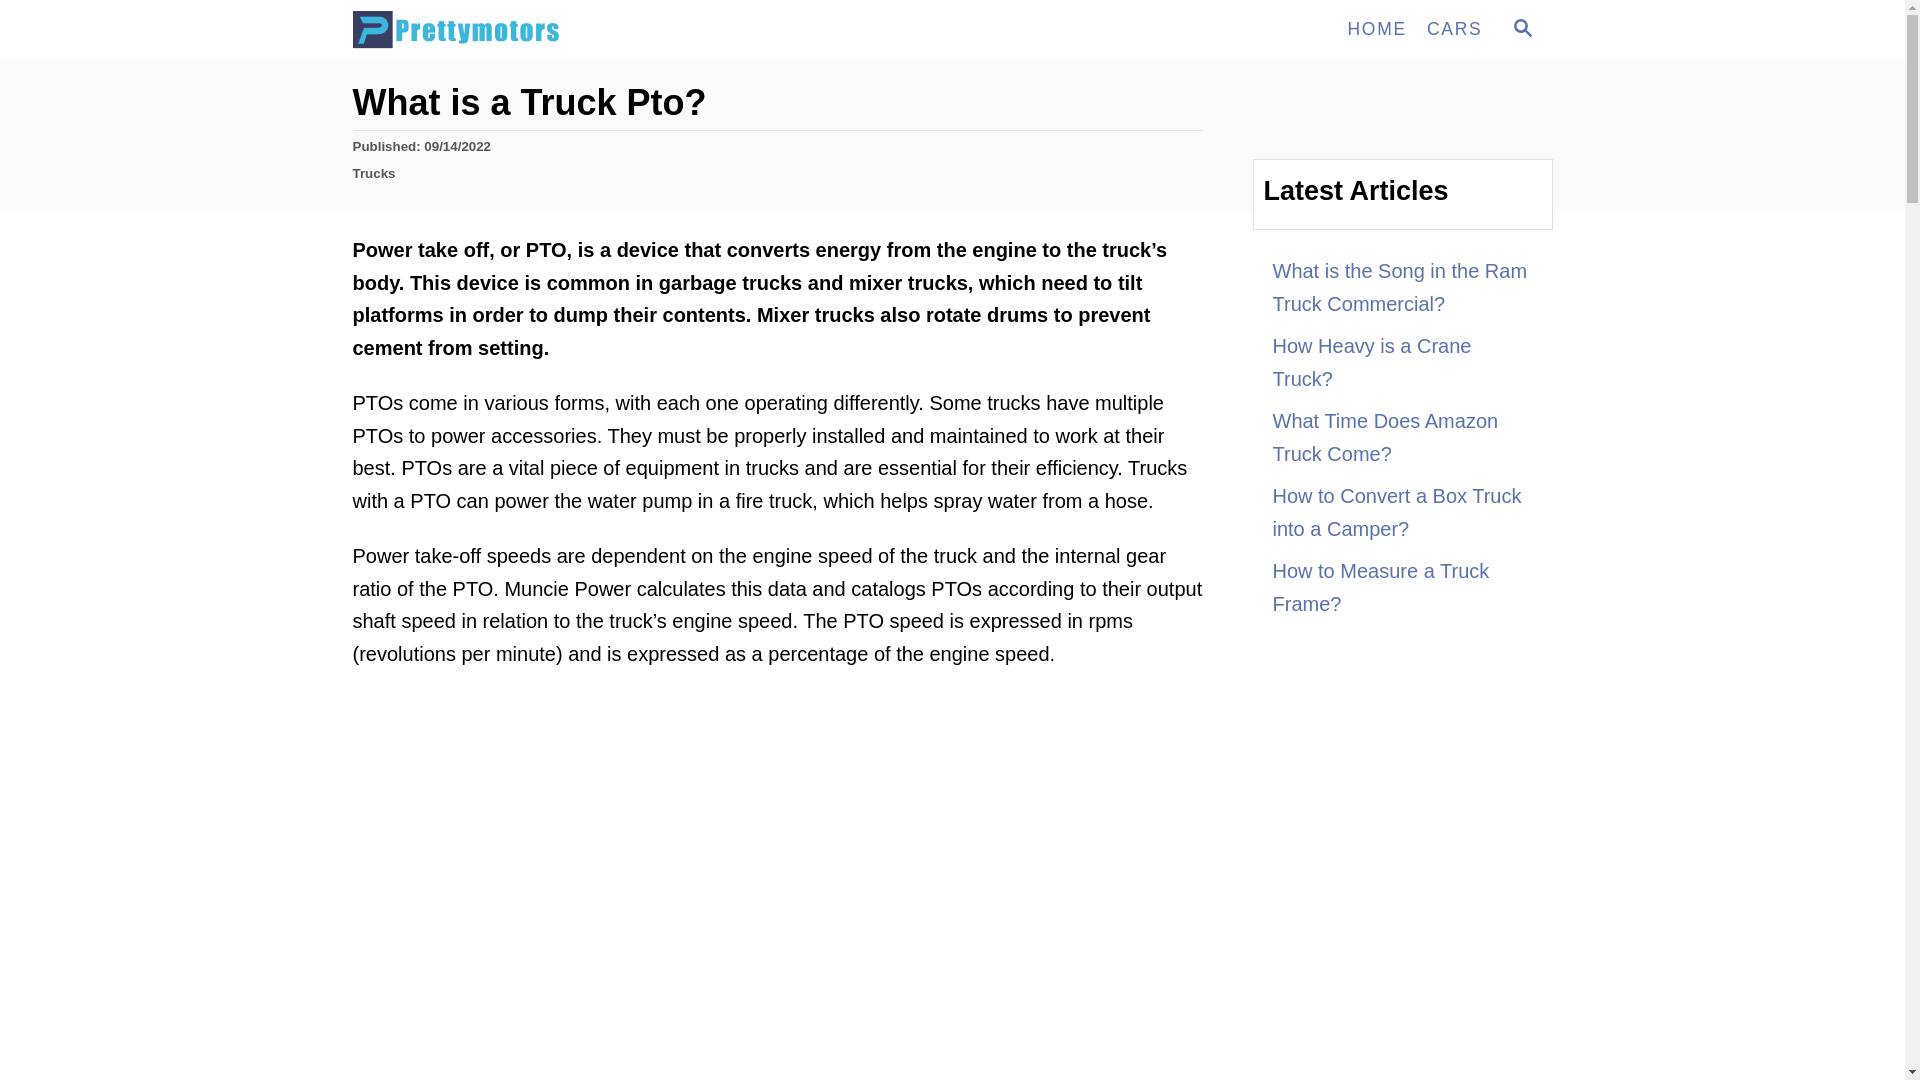 The width and height of the screenshot is (1920, 1080). Describe the element at coordinates (1522, 28) in the screenshot. I see `MAGNIFYING GLASS` at that location.